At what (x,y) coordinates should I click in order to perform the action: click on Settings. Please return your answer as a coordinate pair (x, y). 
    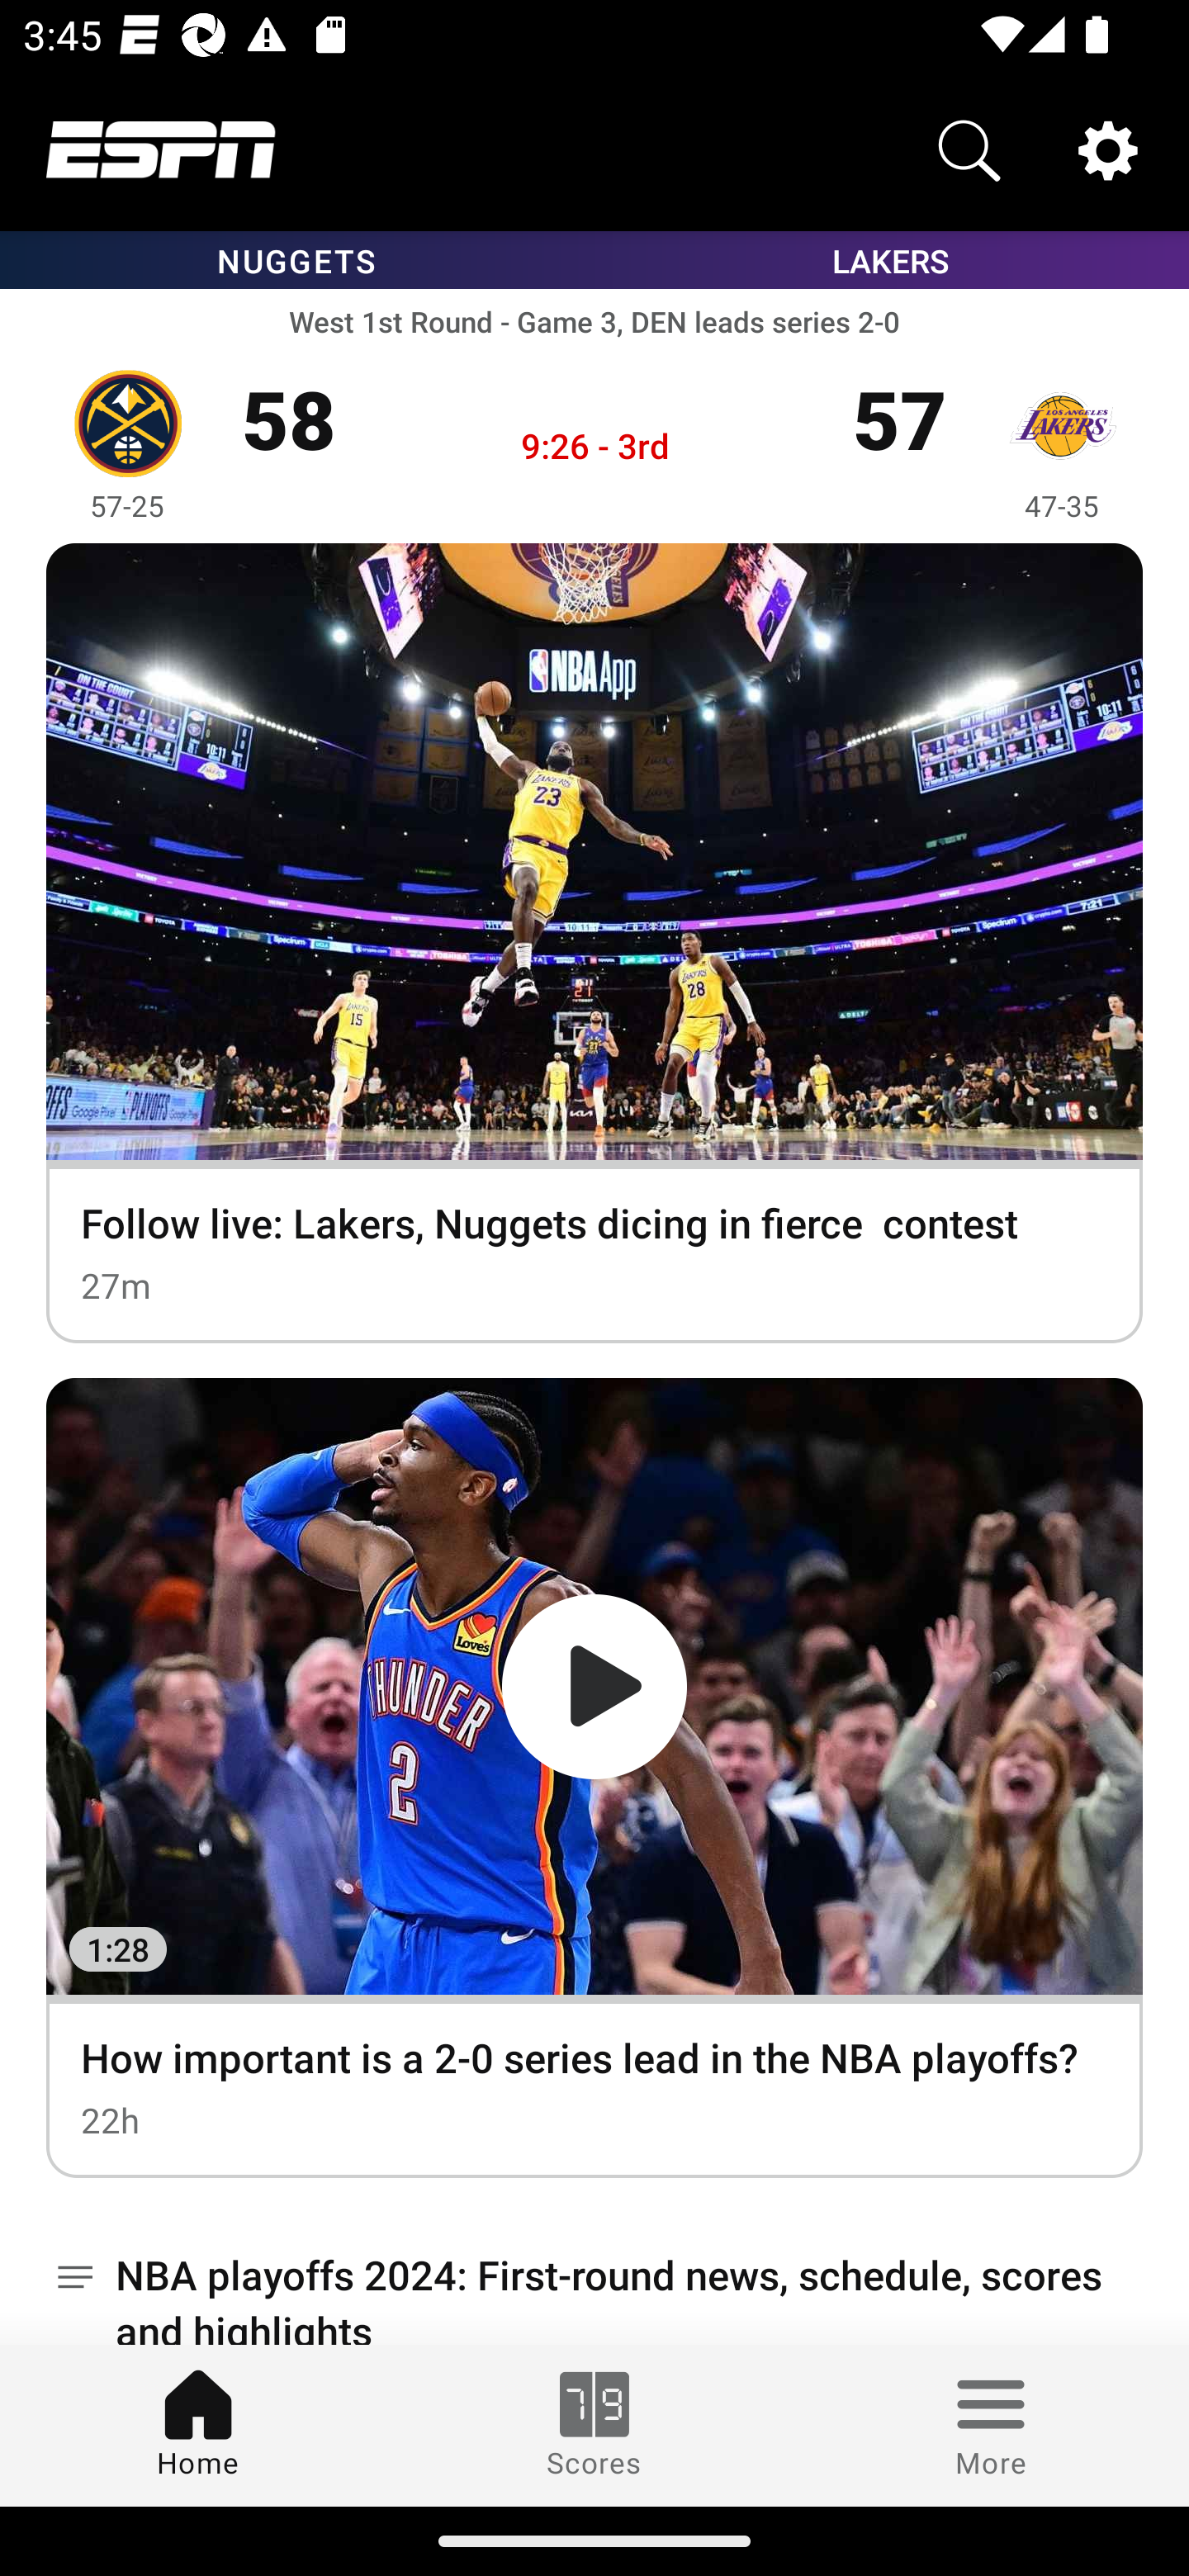
    Looking at the image, I should click on (1108, 149).